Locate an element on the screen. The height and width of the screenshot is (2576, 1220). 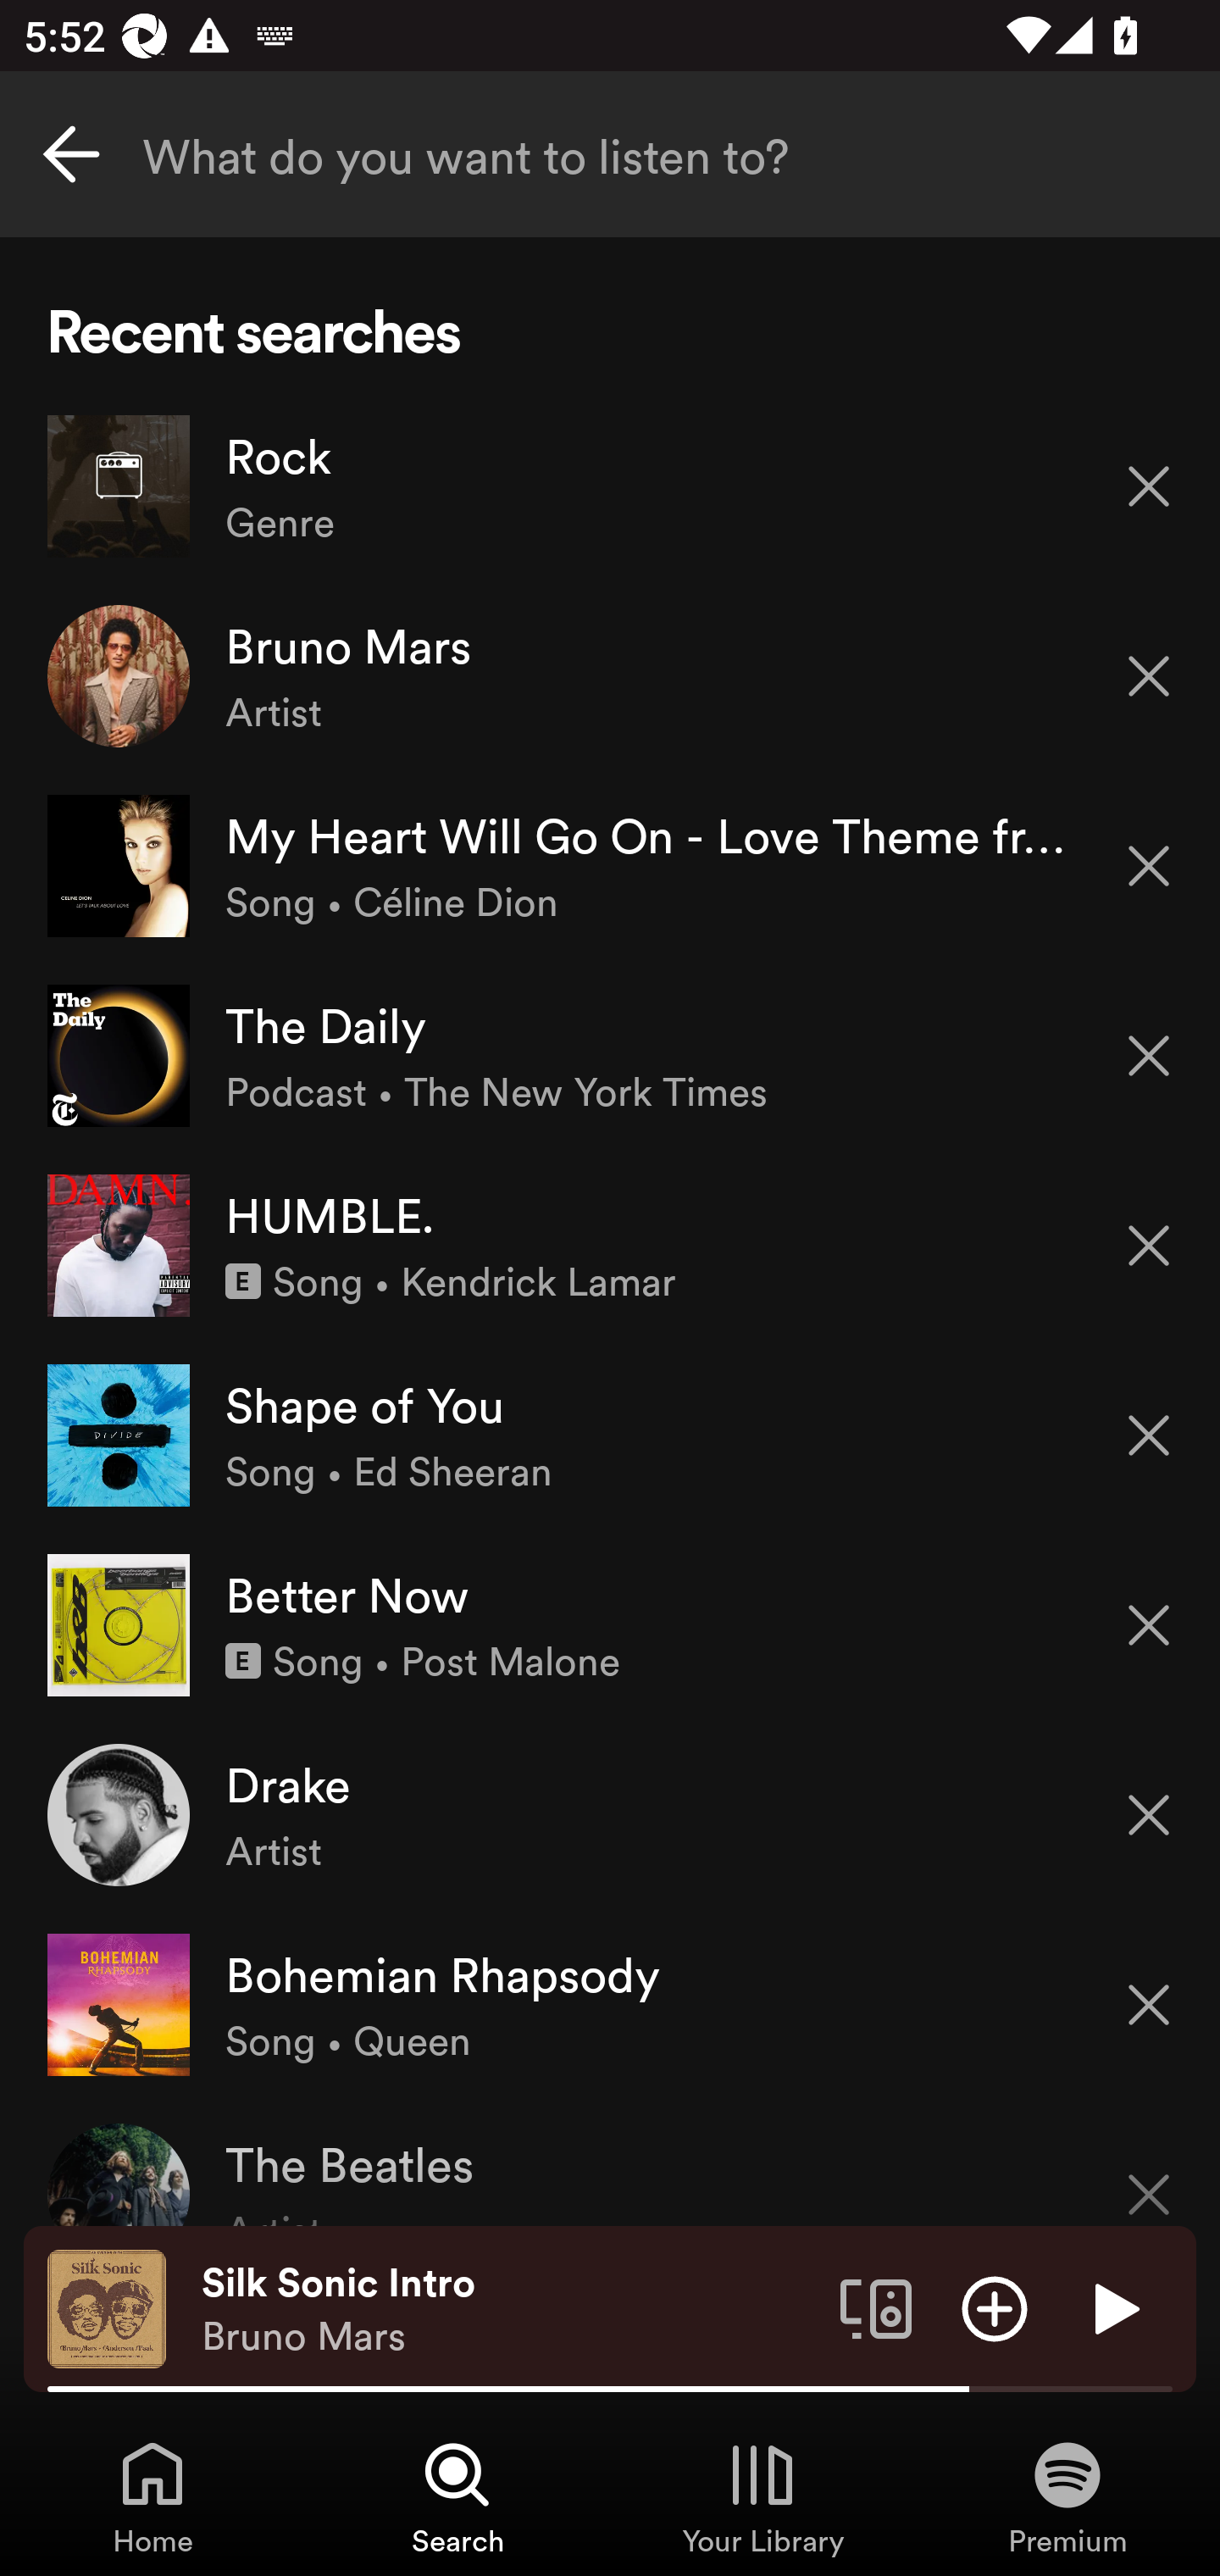
The Beatles Artist Remove is located at coordinates (610, 2162).